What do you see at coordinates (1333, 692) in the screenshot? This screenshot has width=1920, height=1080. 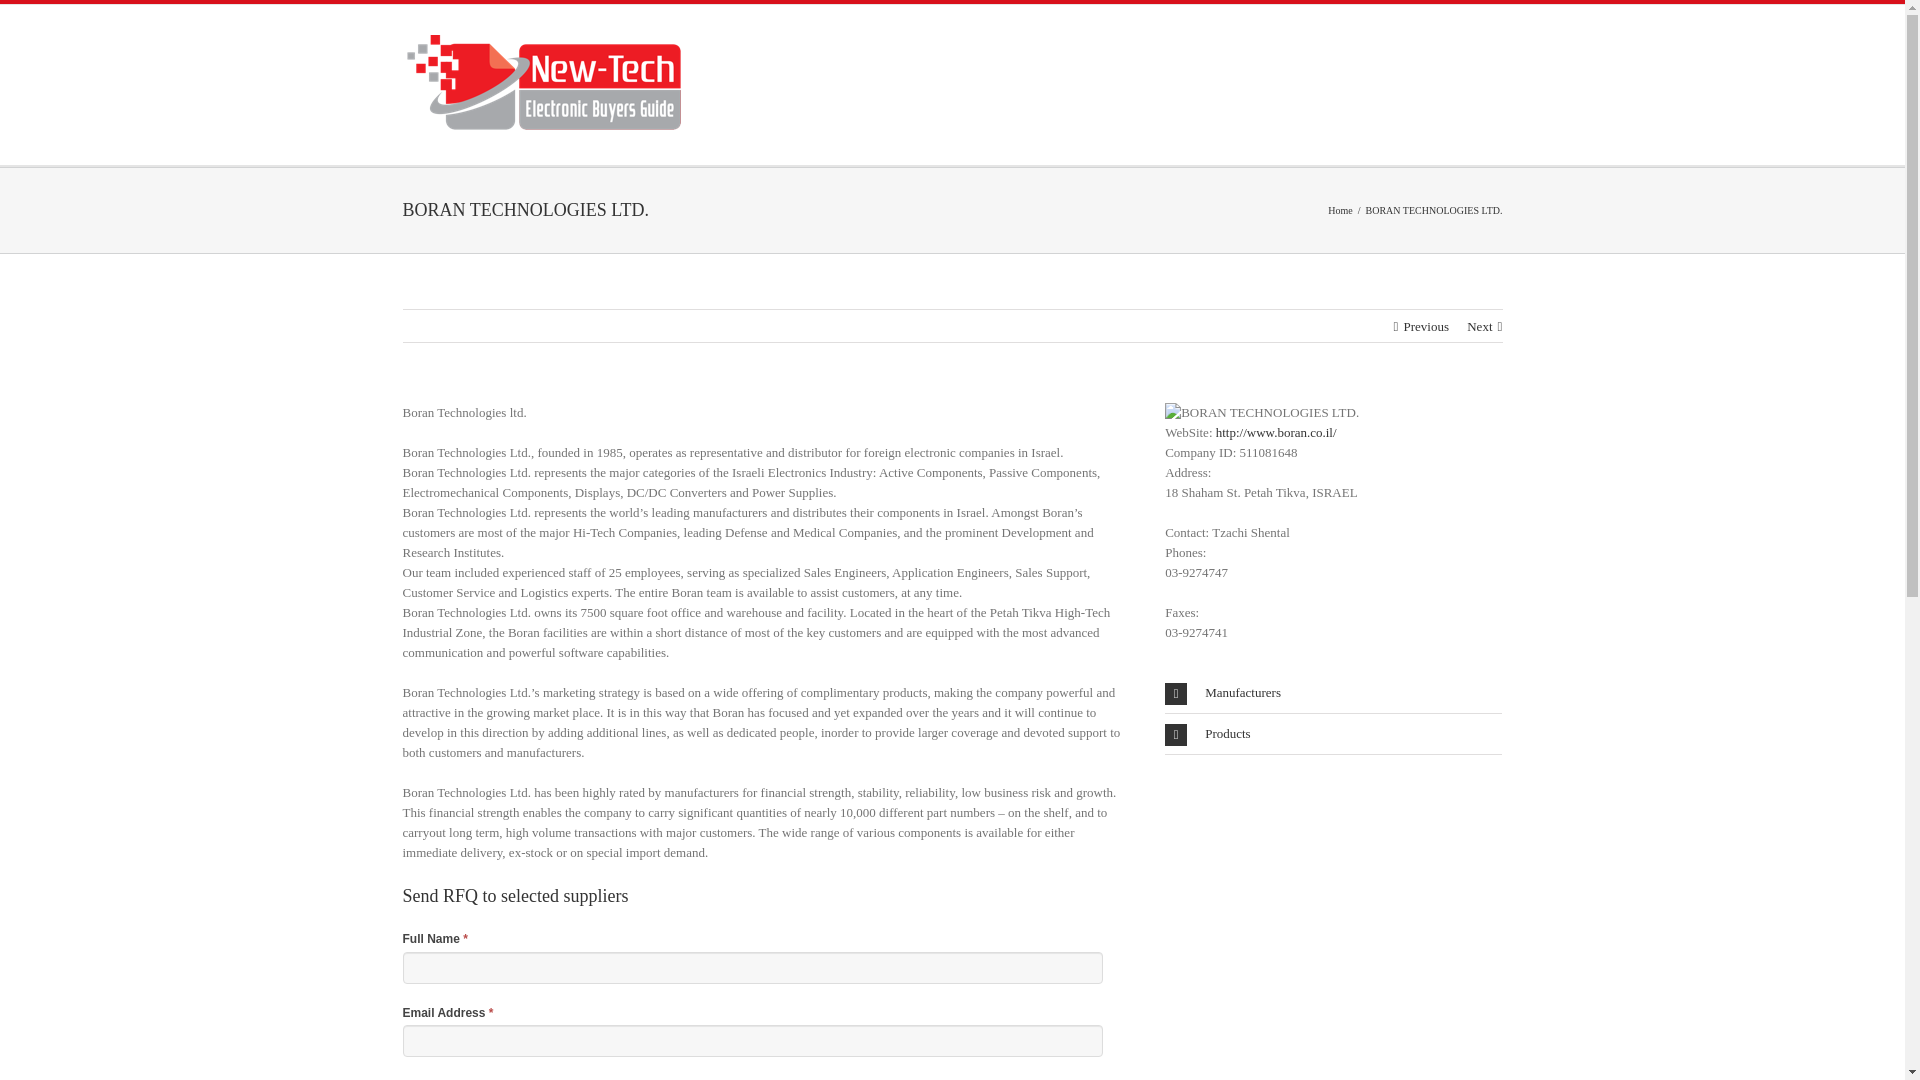 I see `Manufacturers` at bounding box center [1333, 692].